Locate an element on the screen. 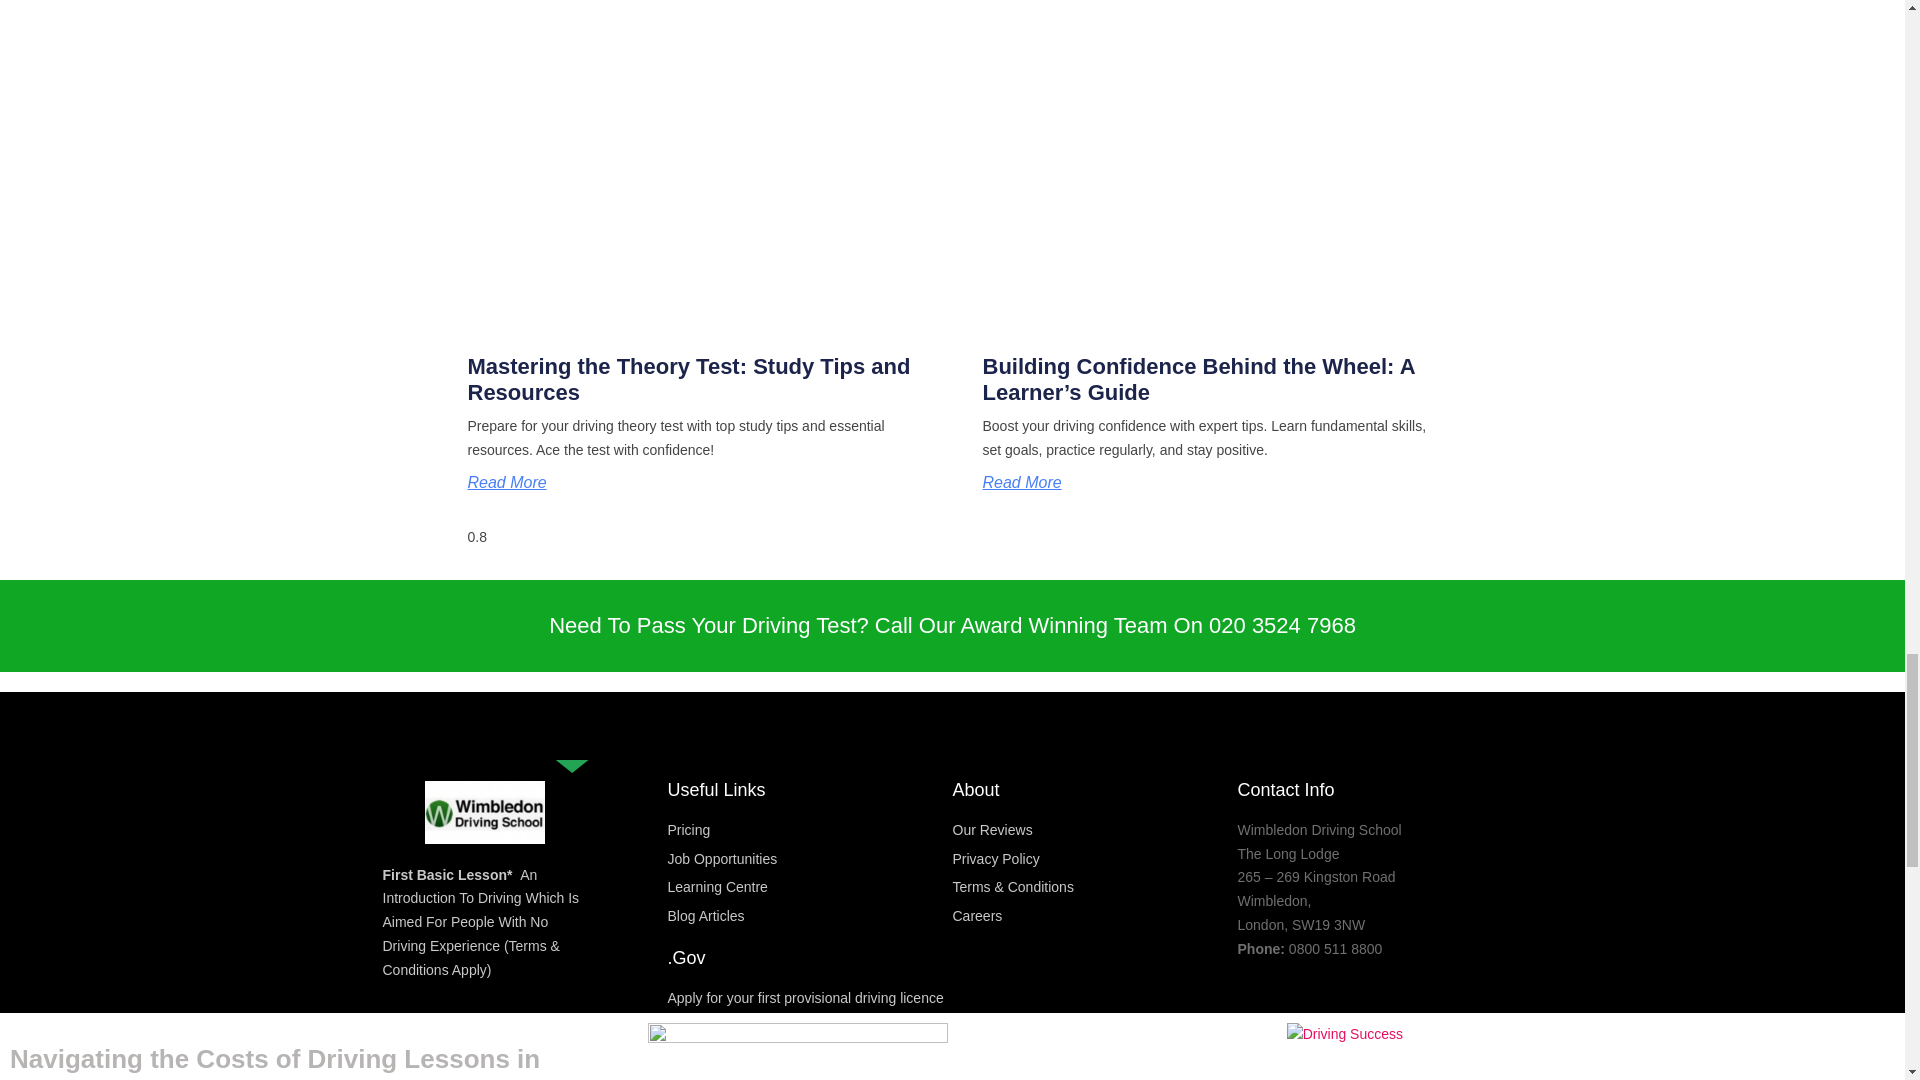  Apply for your first provisional driving licence is located at coordinates (810, 998).